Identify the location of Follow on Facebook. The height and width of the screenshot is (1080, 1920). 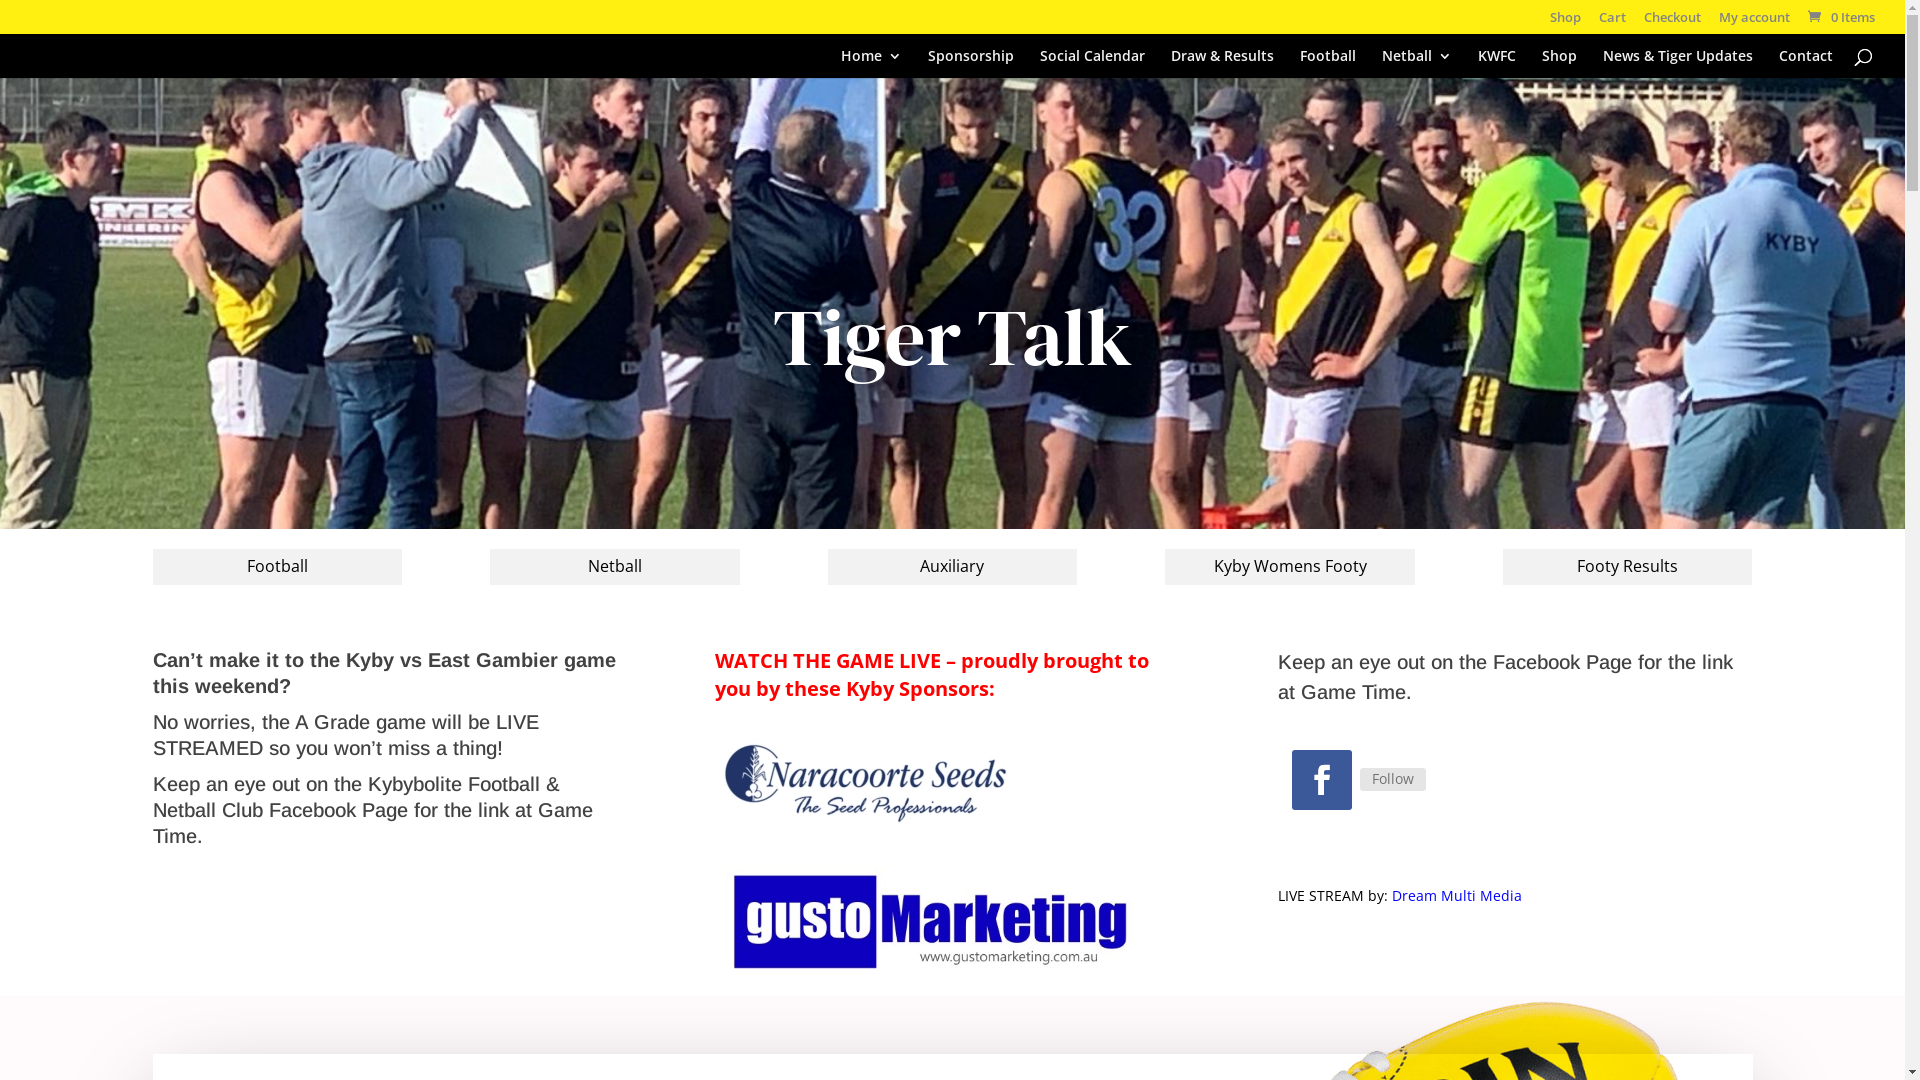
(1322, 780).